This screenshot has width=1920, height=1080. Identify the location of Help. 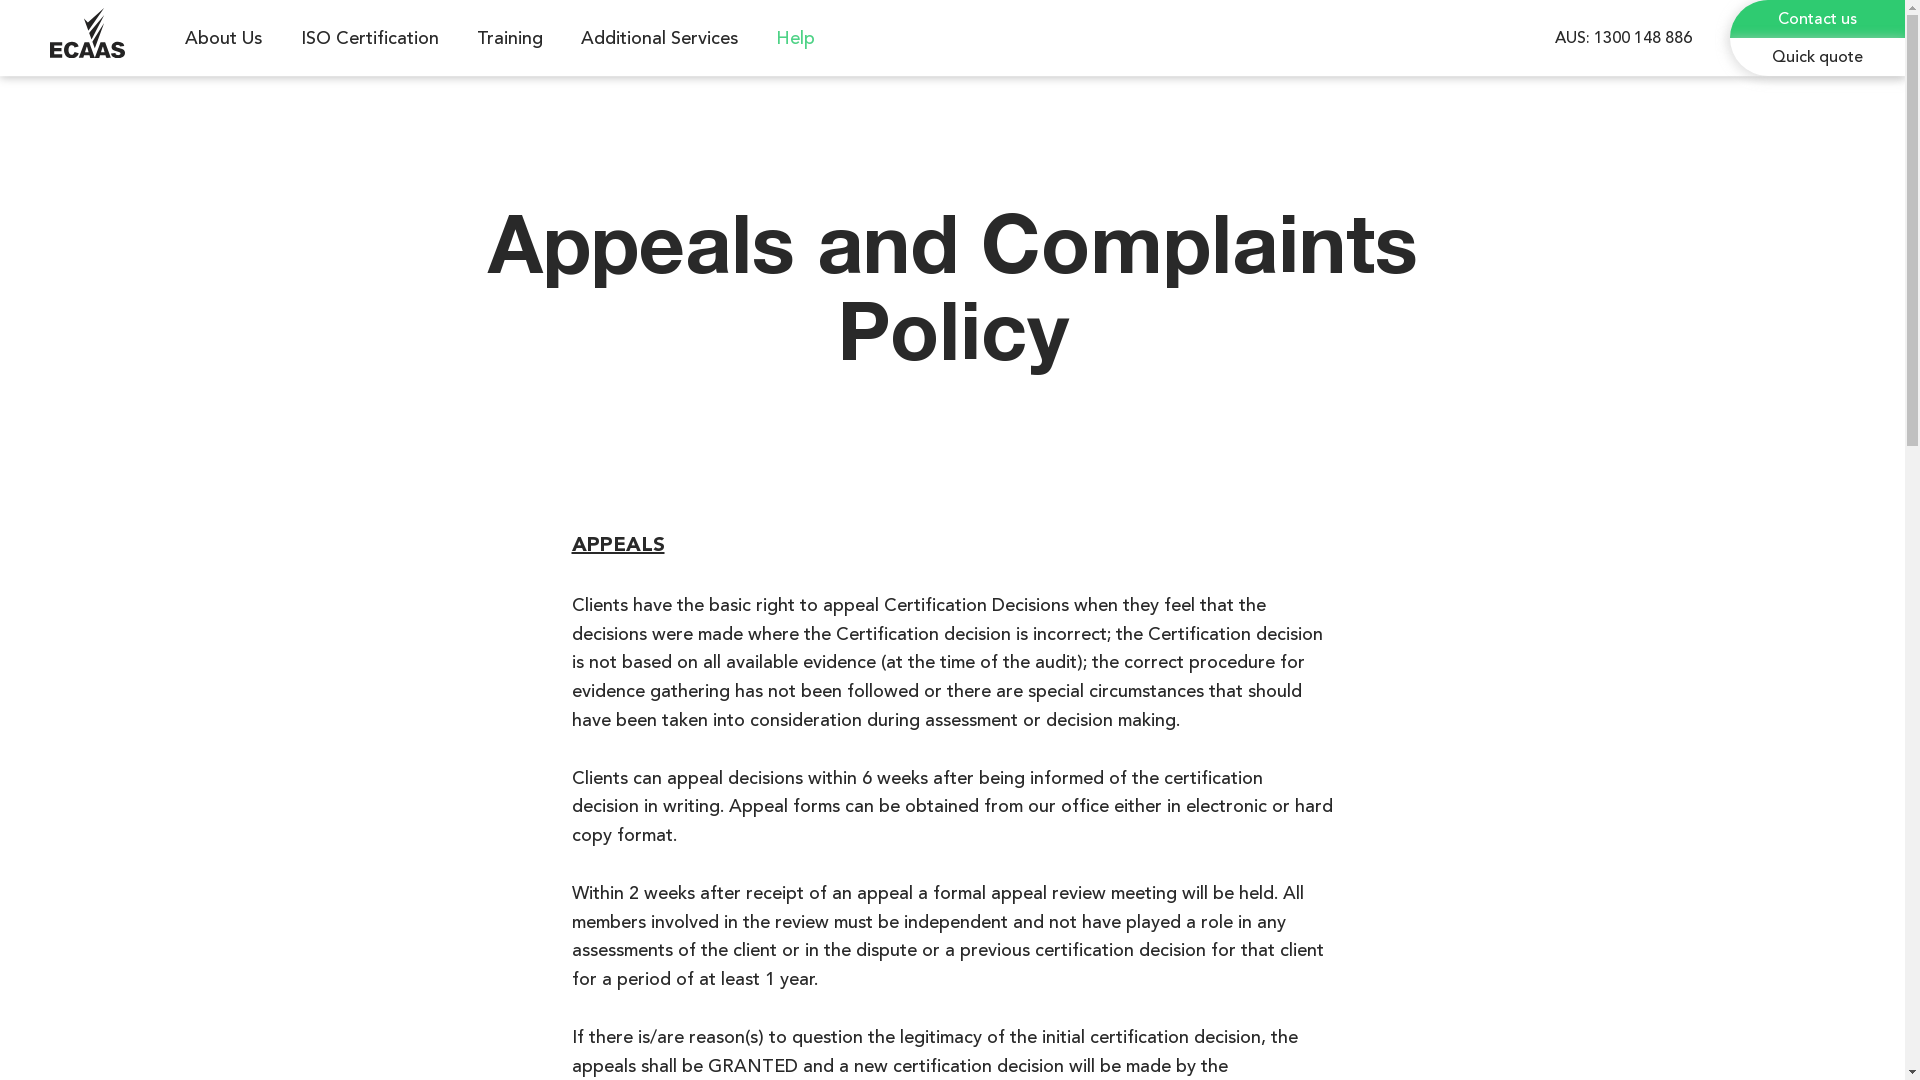
(800, 38).